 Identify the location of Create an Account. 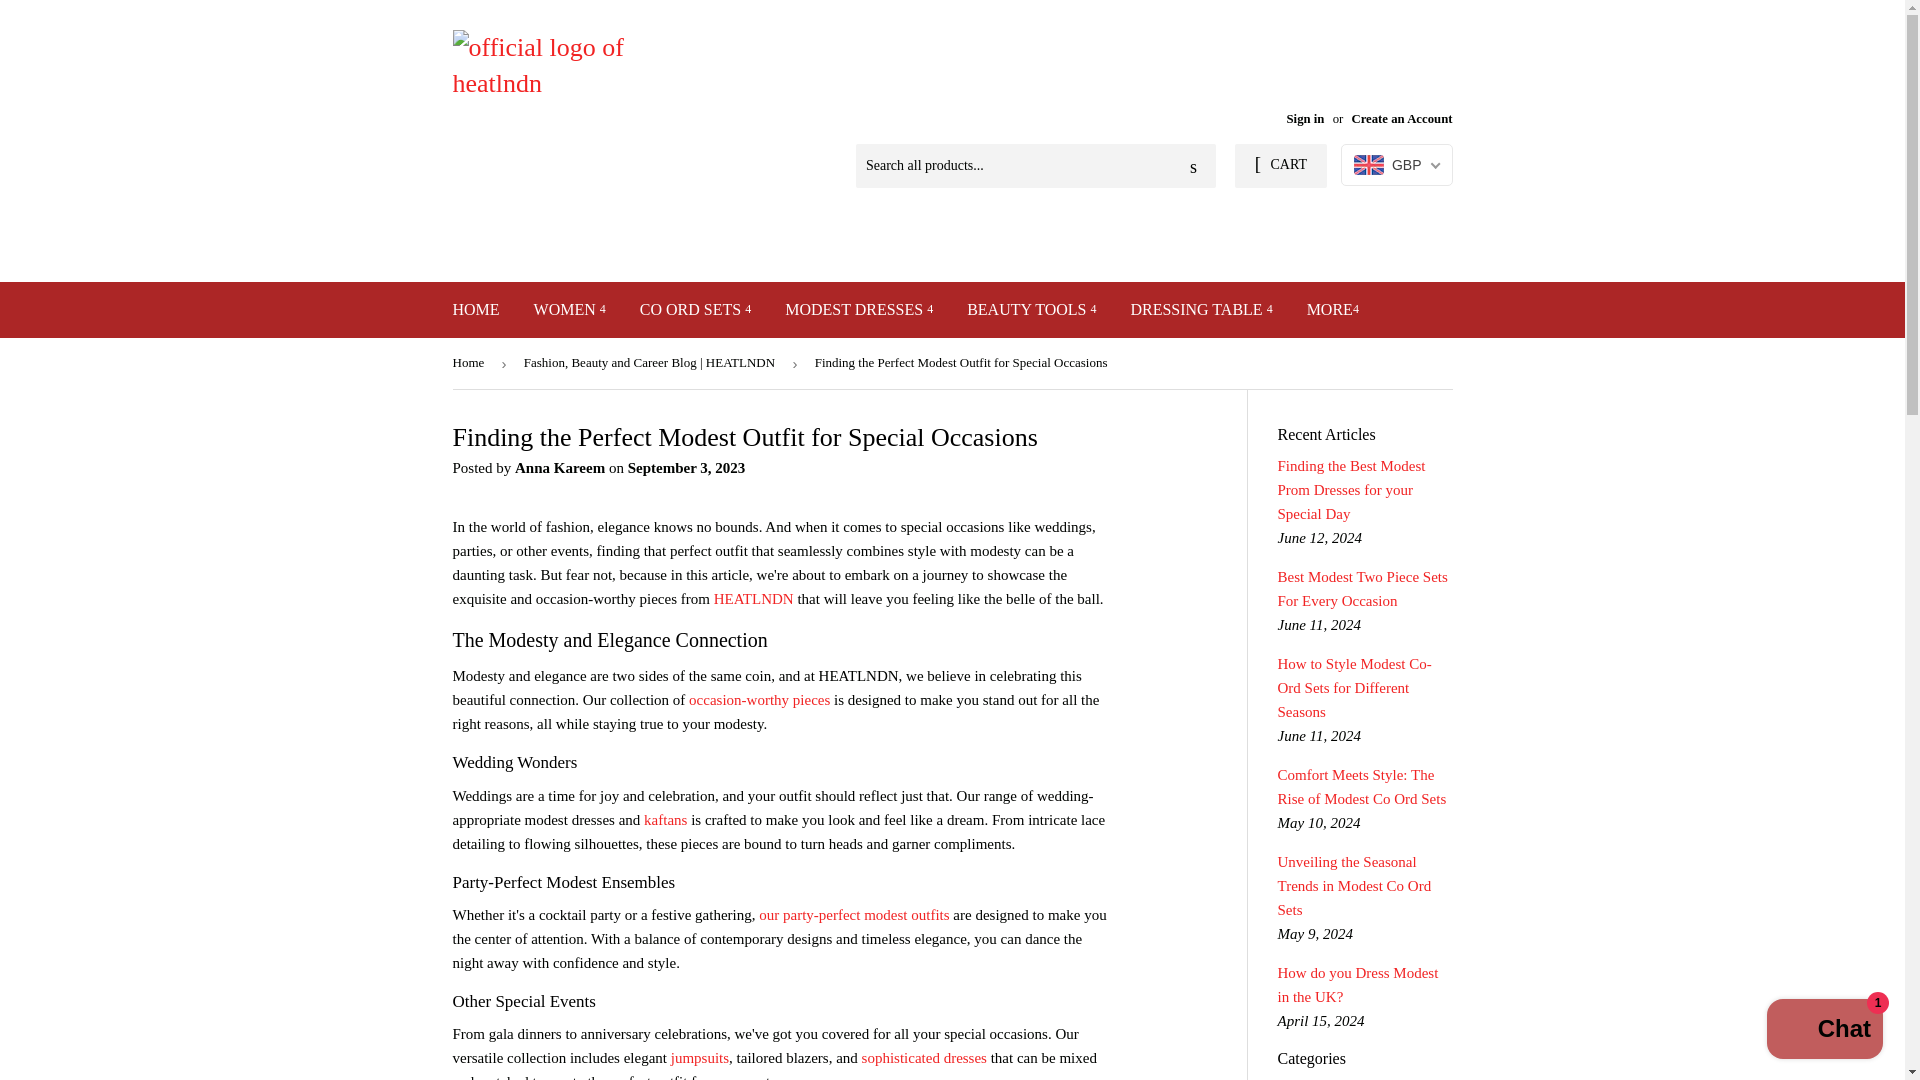
(1401, 119).